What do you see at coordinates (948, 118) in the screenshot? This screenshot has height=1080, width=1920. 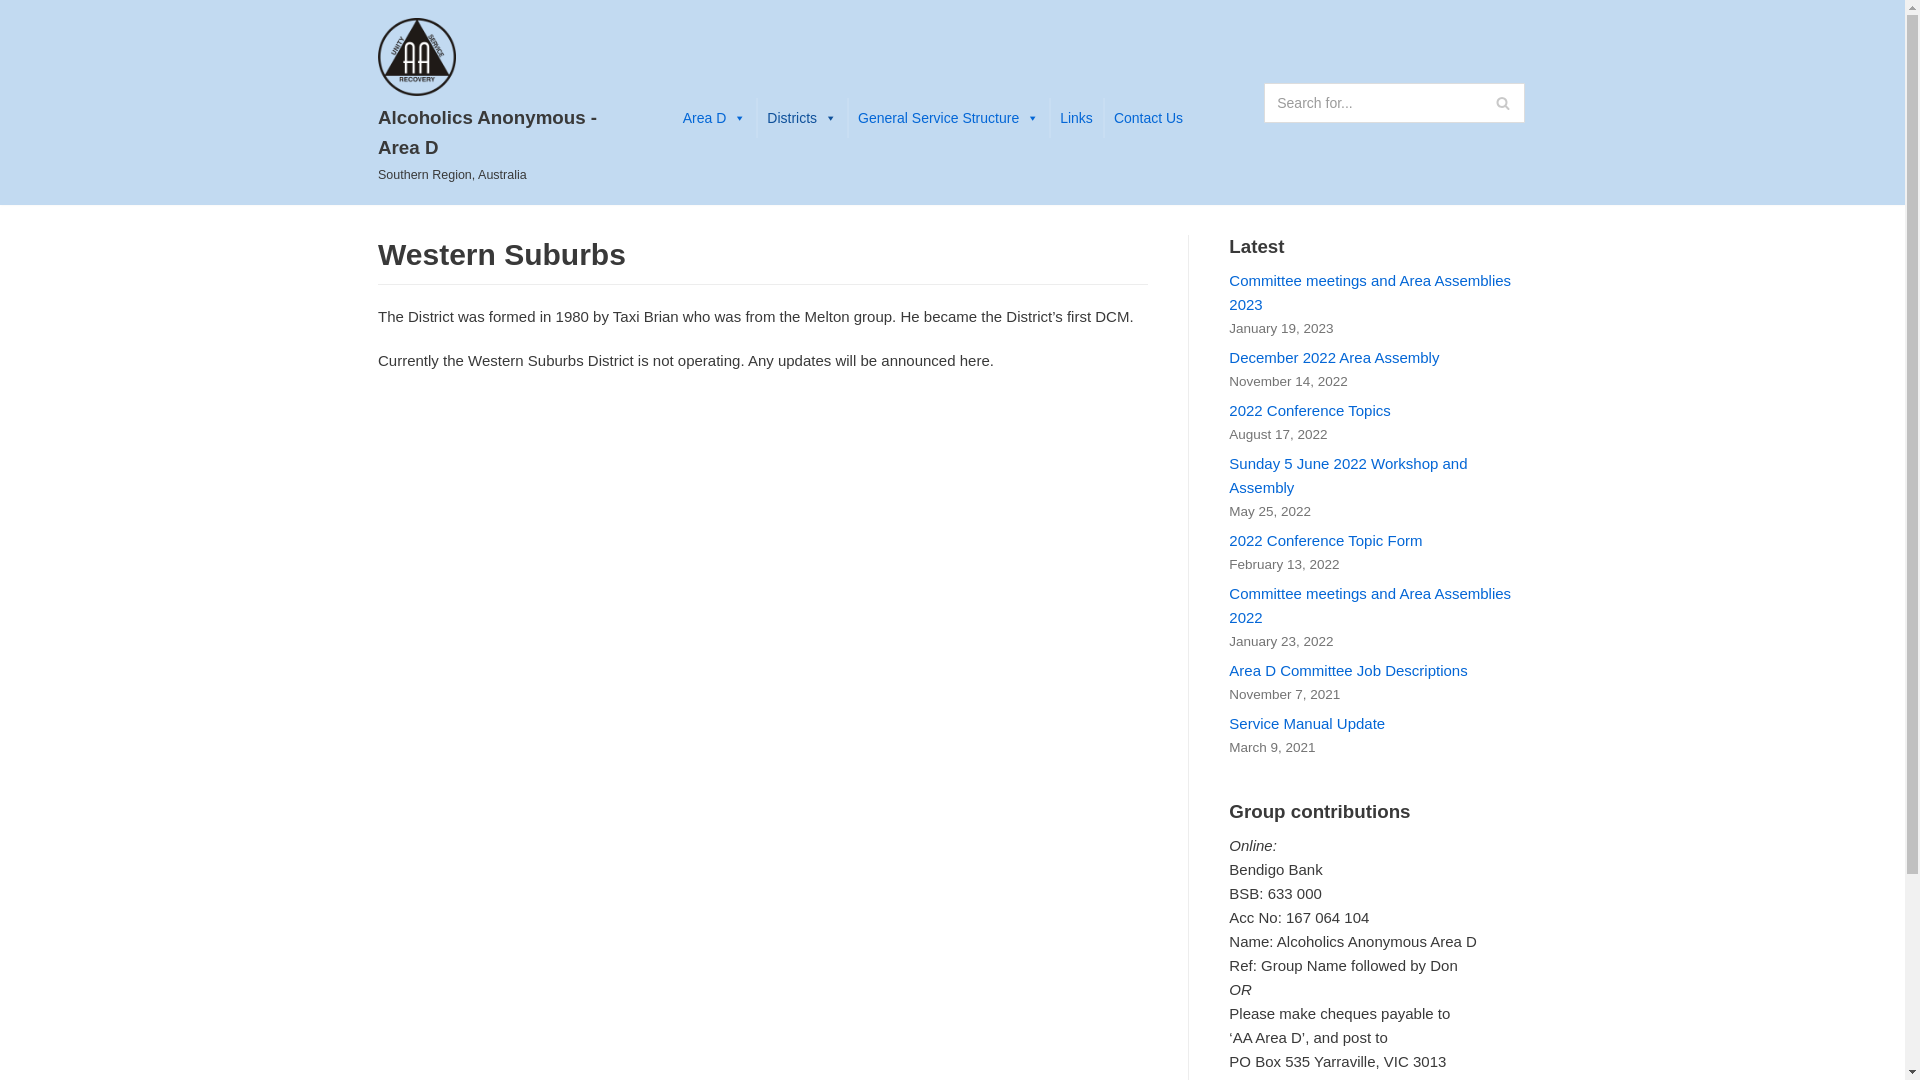 I see `General Service Structure` at bounding box center [948, 118].